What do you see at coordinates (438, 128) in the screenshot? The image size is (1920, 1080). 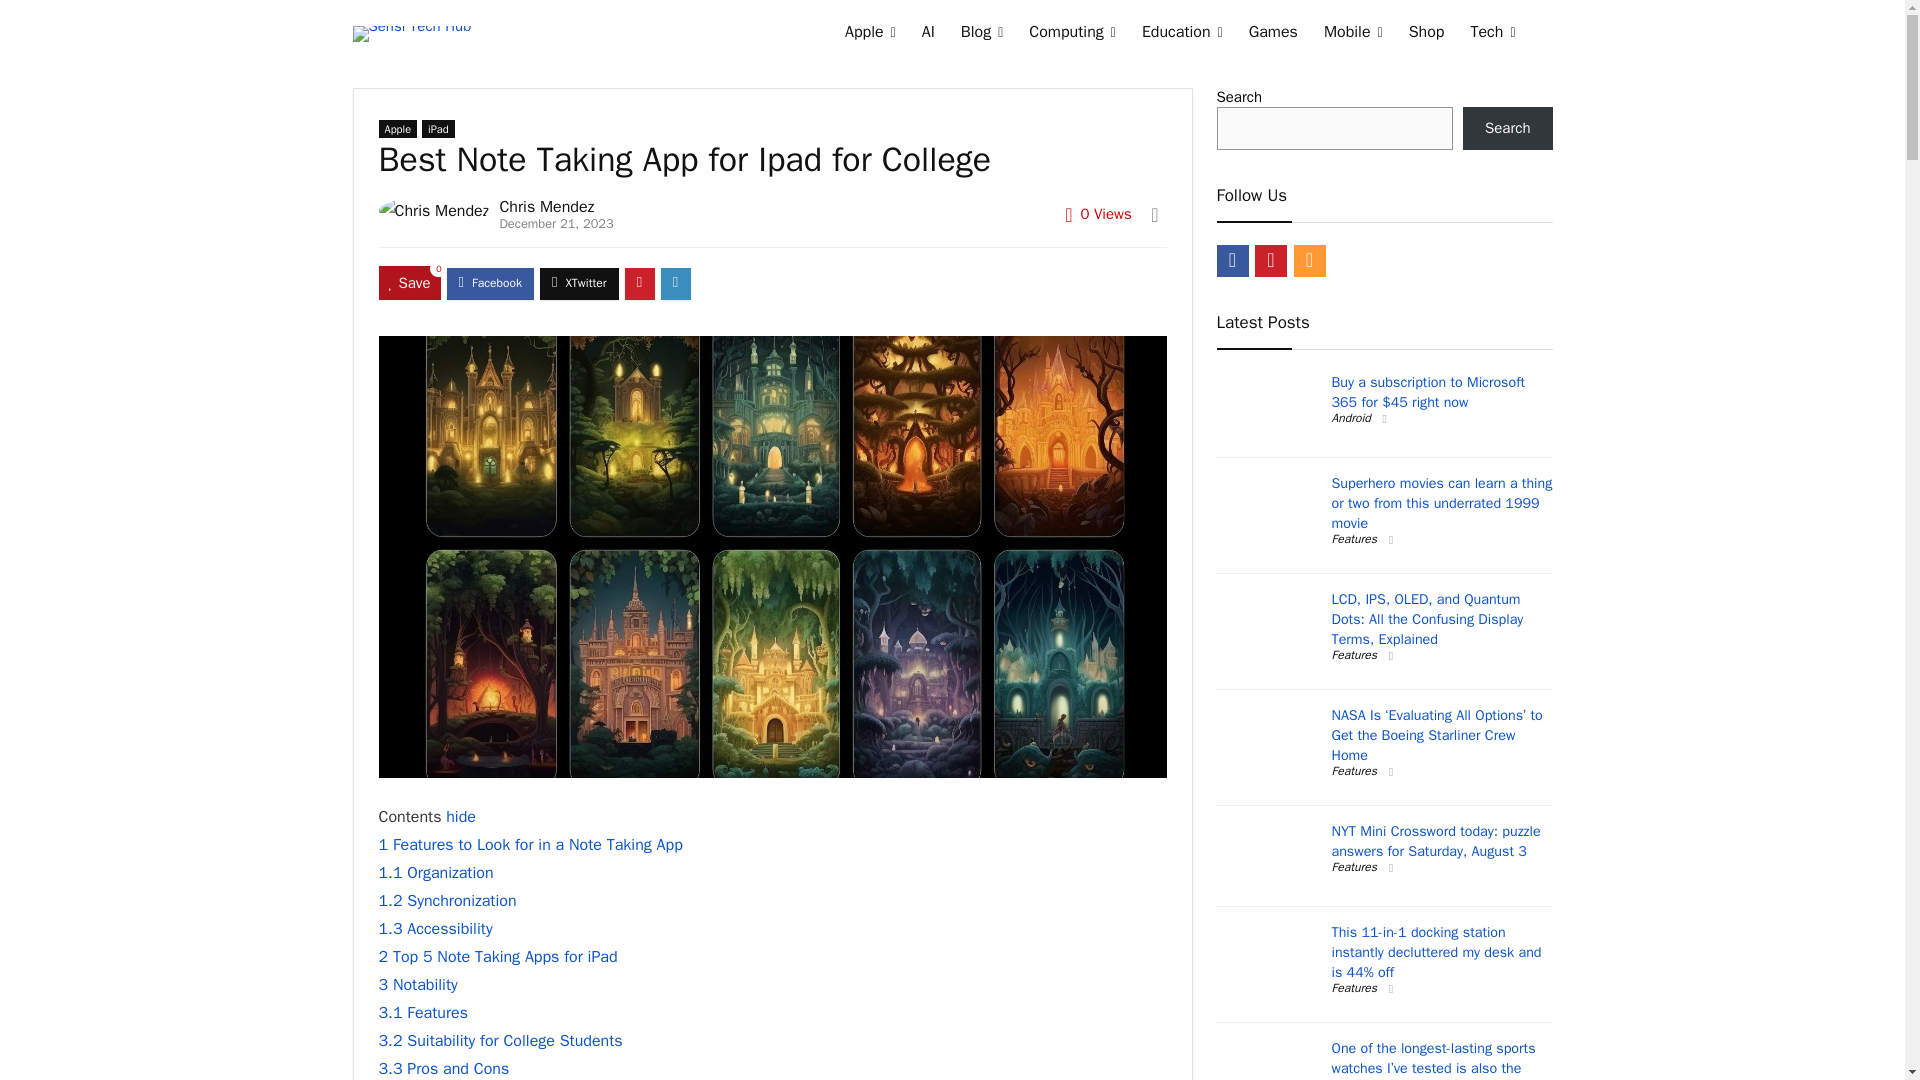 I see `iPad` at bounding box center [438, 128].